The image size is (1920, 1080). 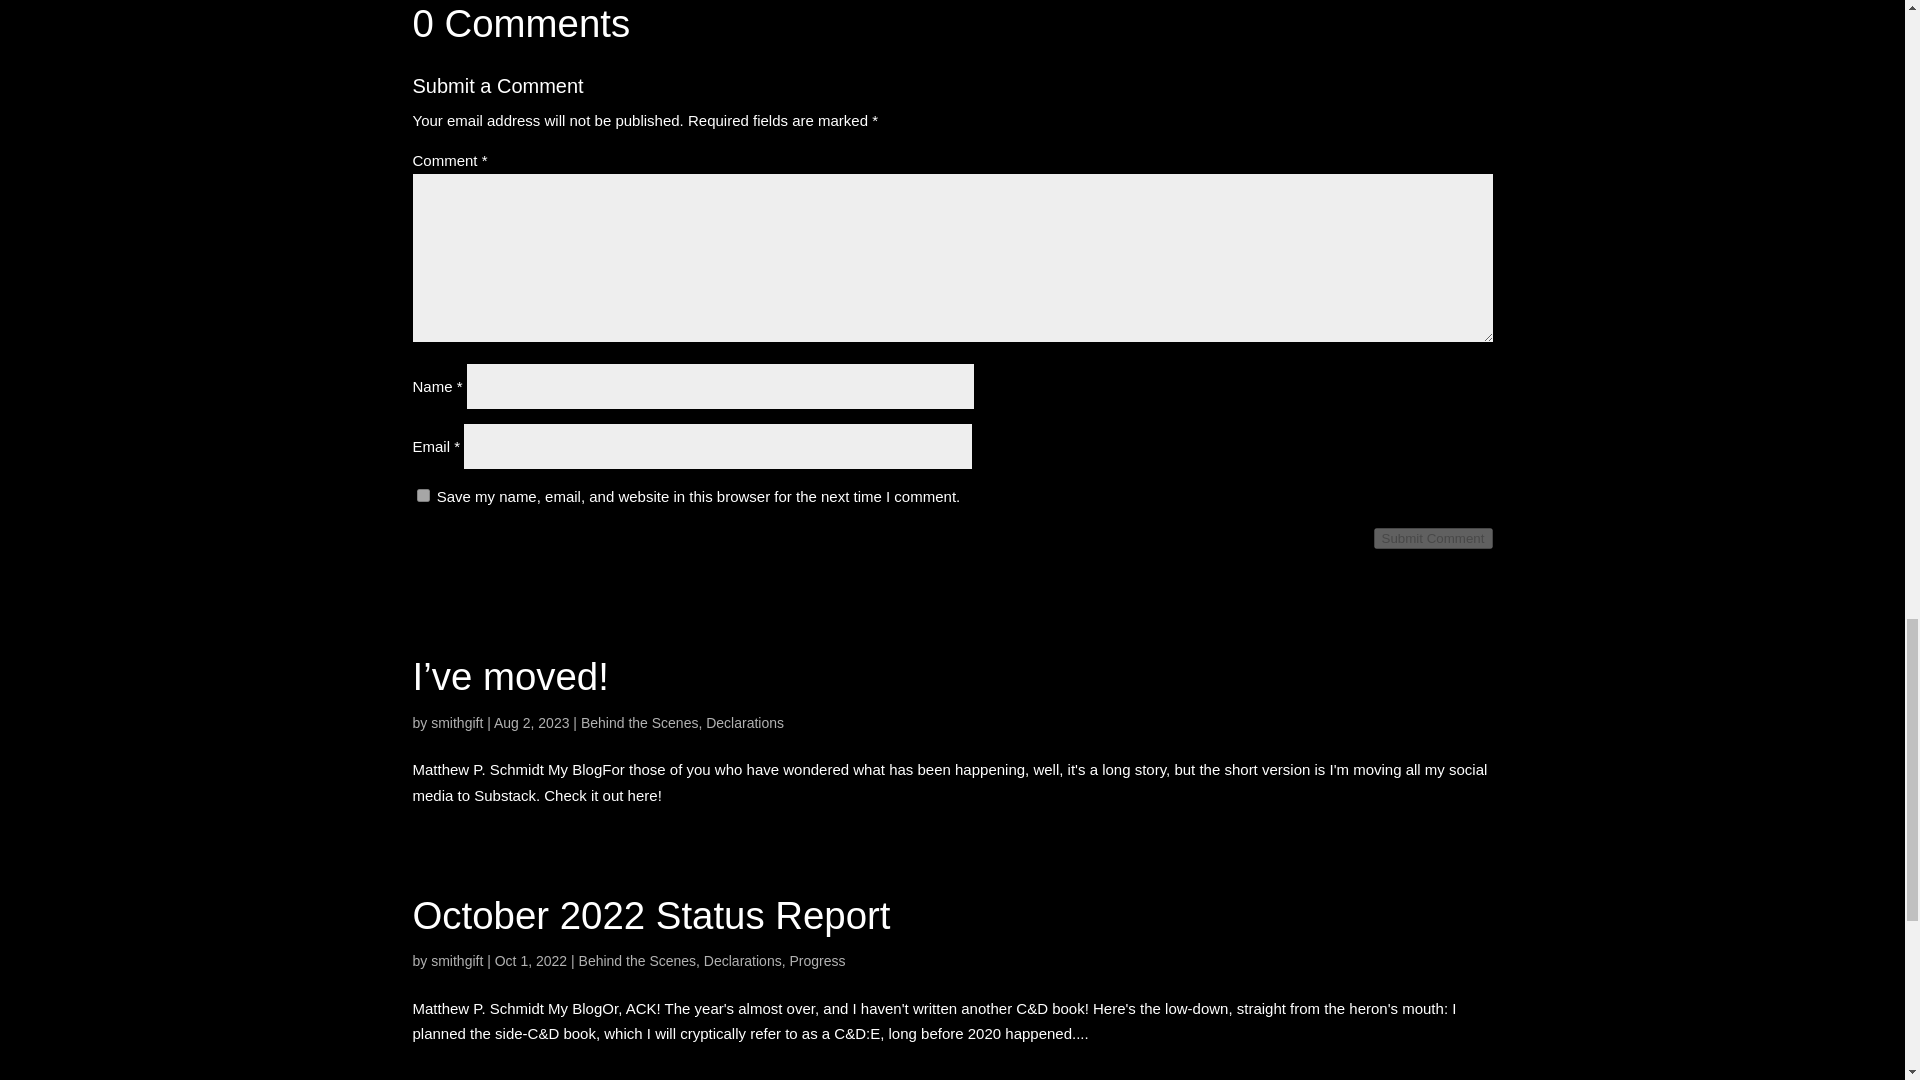 What do you see at coordinates (456, 722) in the screenshot?
I see `Posts by smithgift` at bounding box center [456, 722].